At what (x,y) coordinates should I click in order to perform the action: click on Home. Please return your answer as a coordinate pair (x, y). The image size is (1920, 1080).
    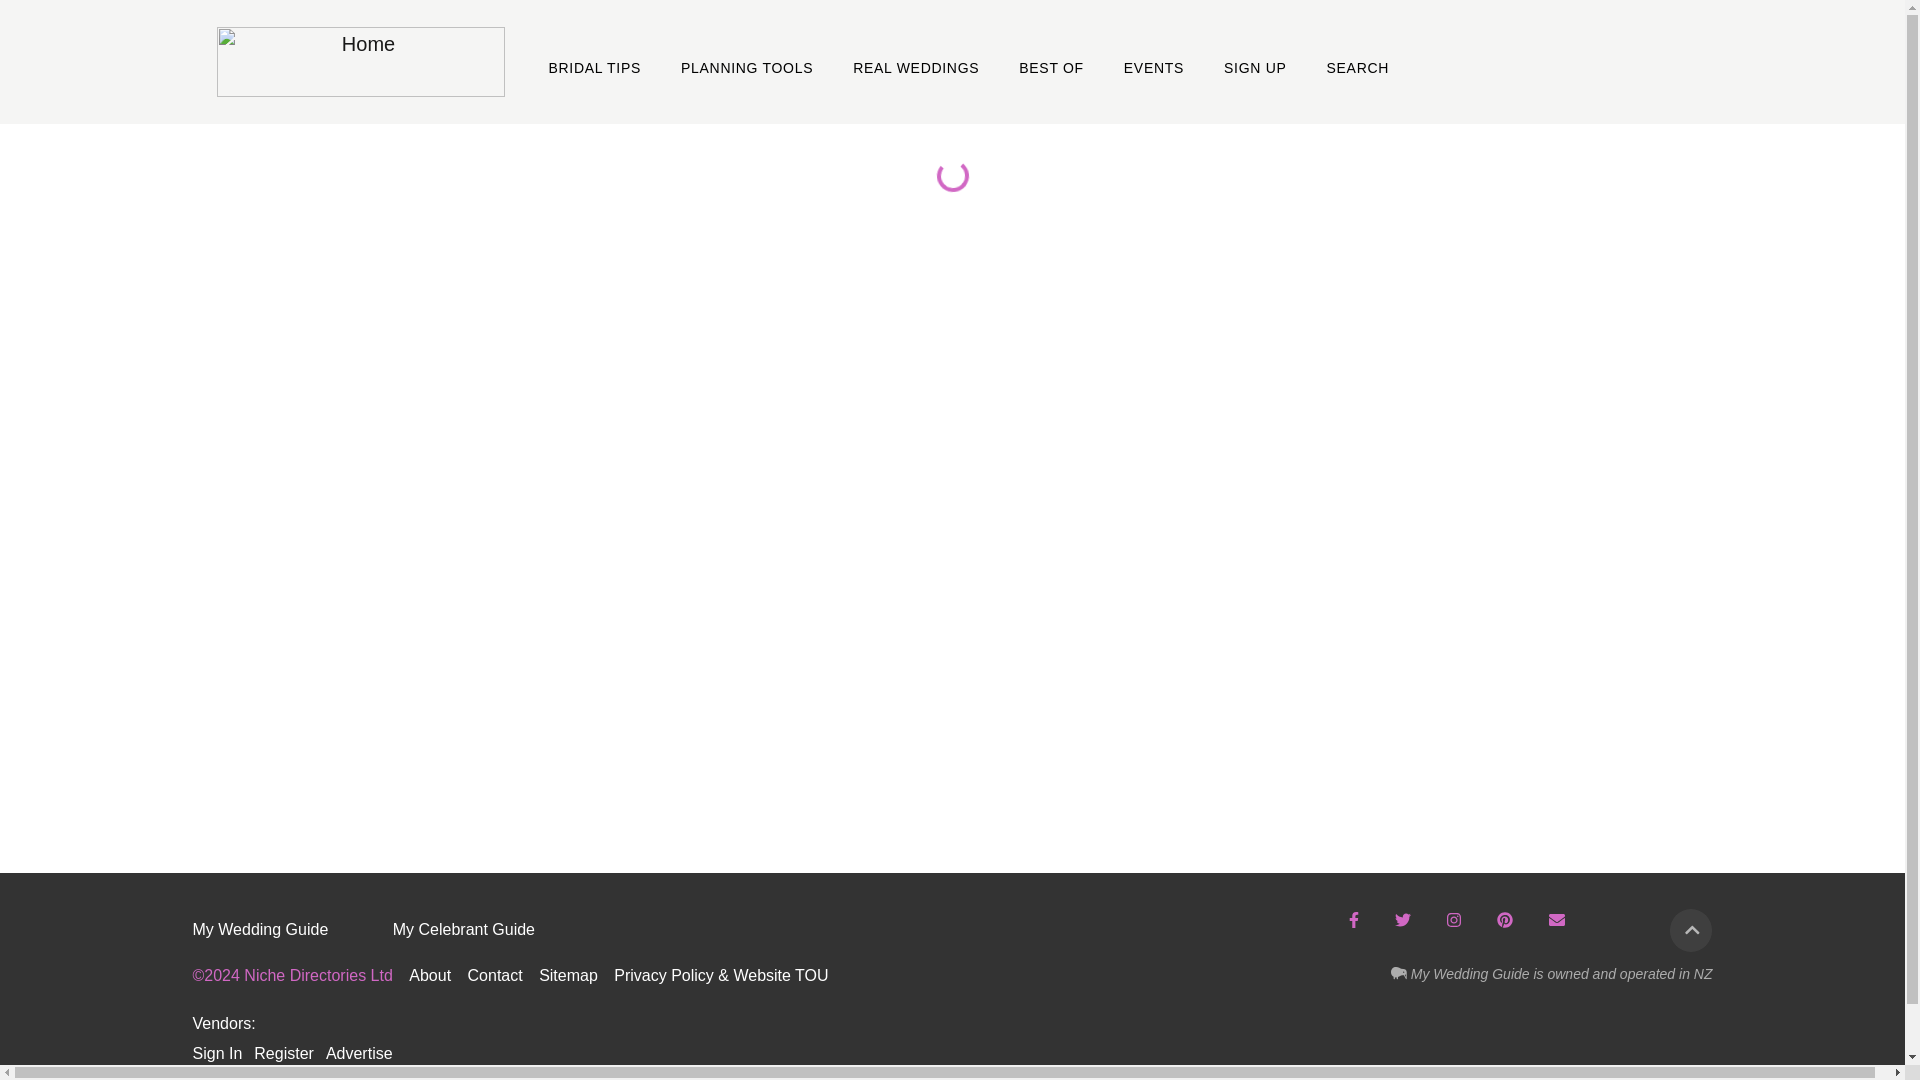
    Looking at the image, I should click on (359, 62).